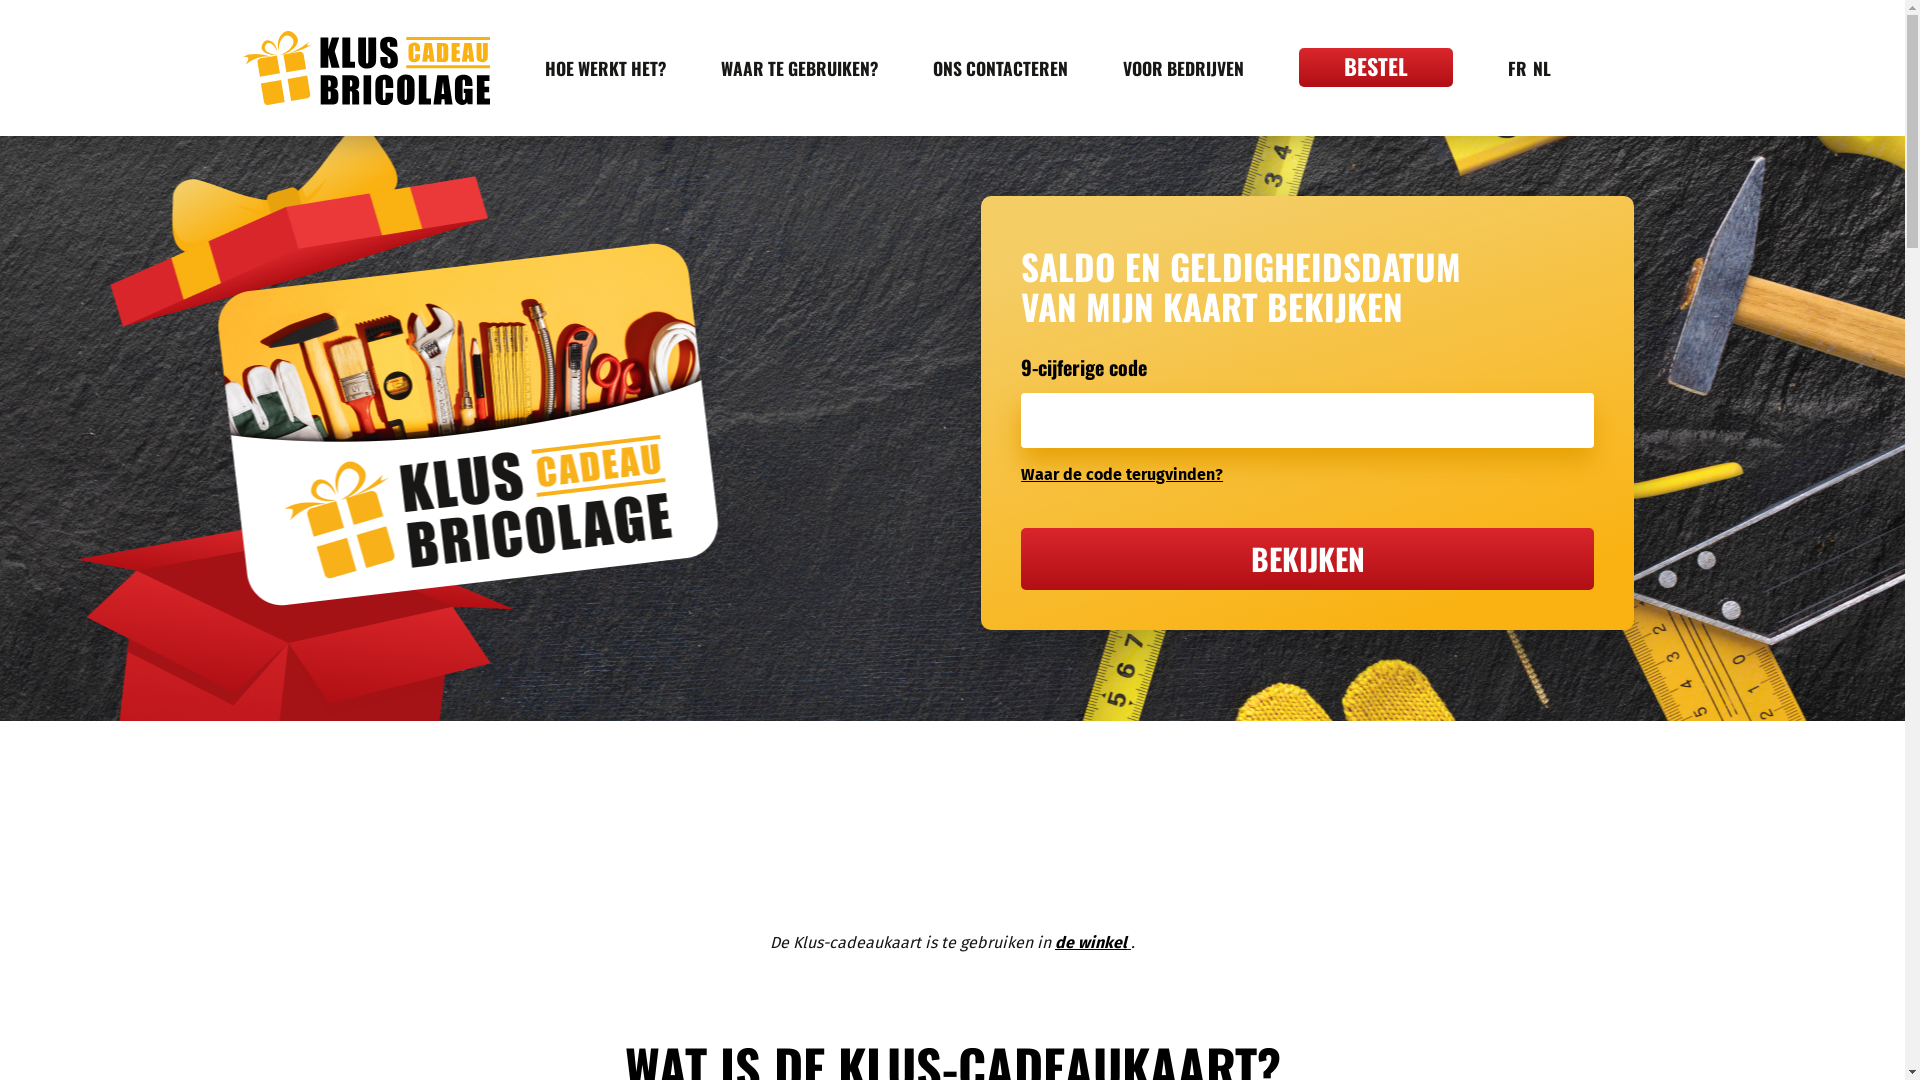  I want to click on VOOR BEDRIJVEN, so click(1182, 68).